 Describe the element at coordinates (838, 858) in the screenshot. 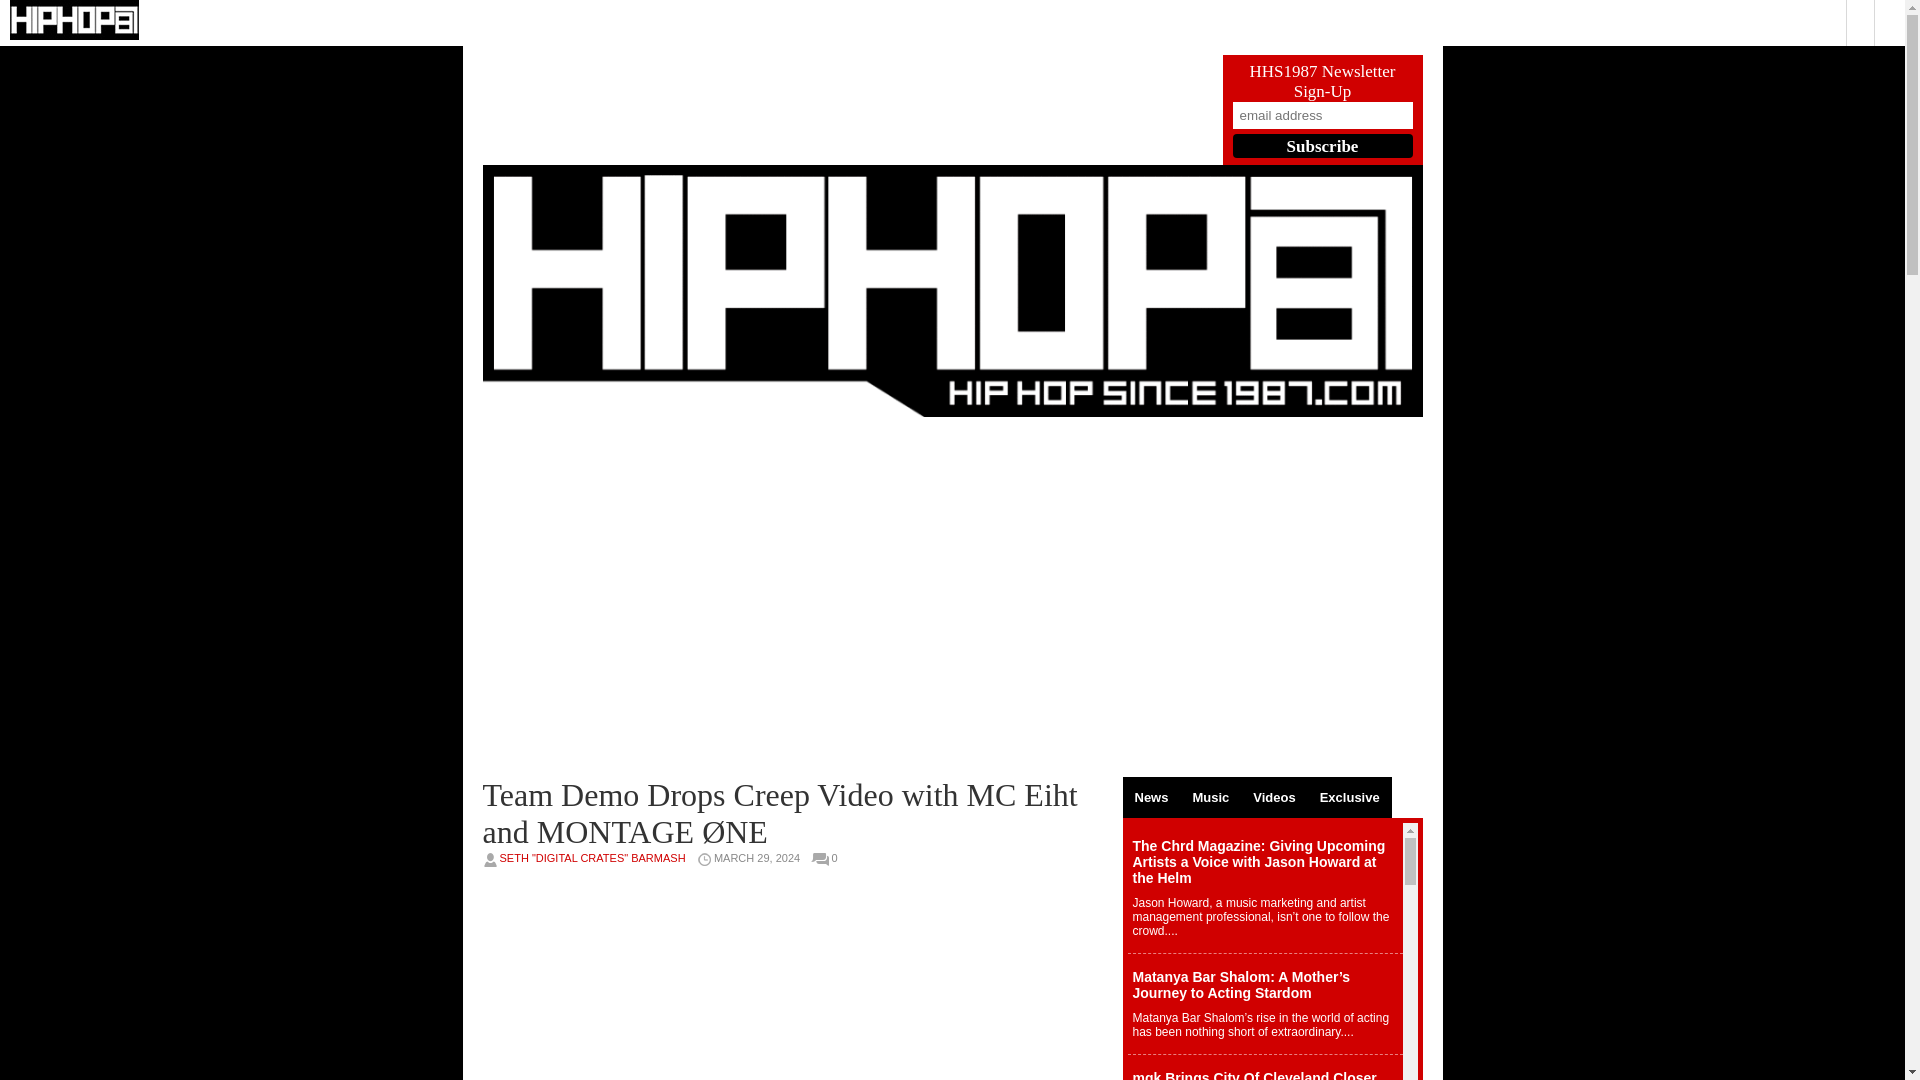

I see `0` at that location.